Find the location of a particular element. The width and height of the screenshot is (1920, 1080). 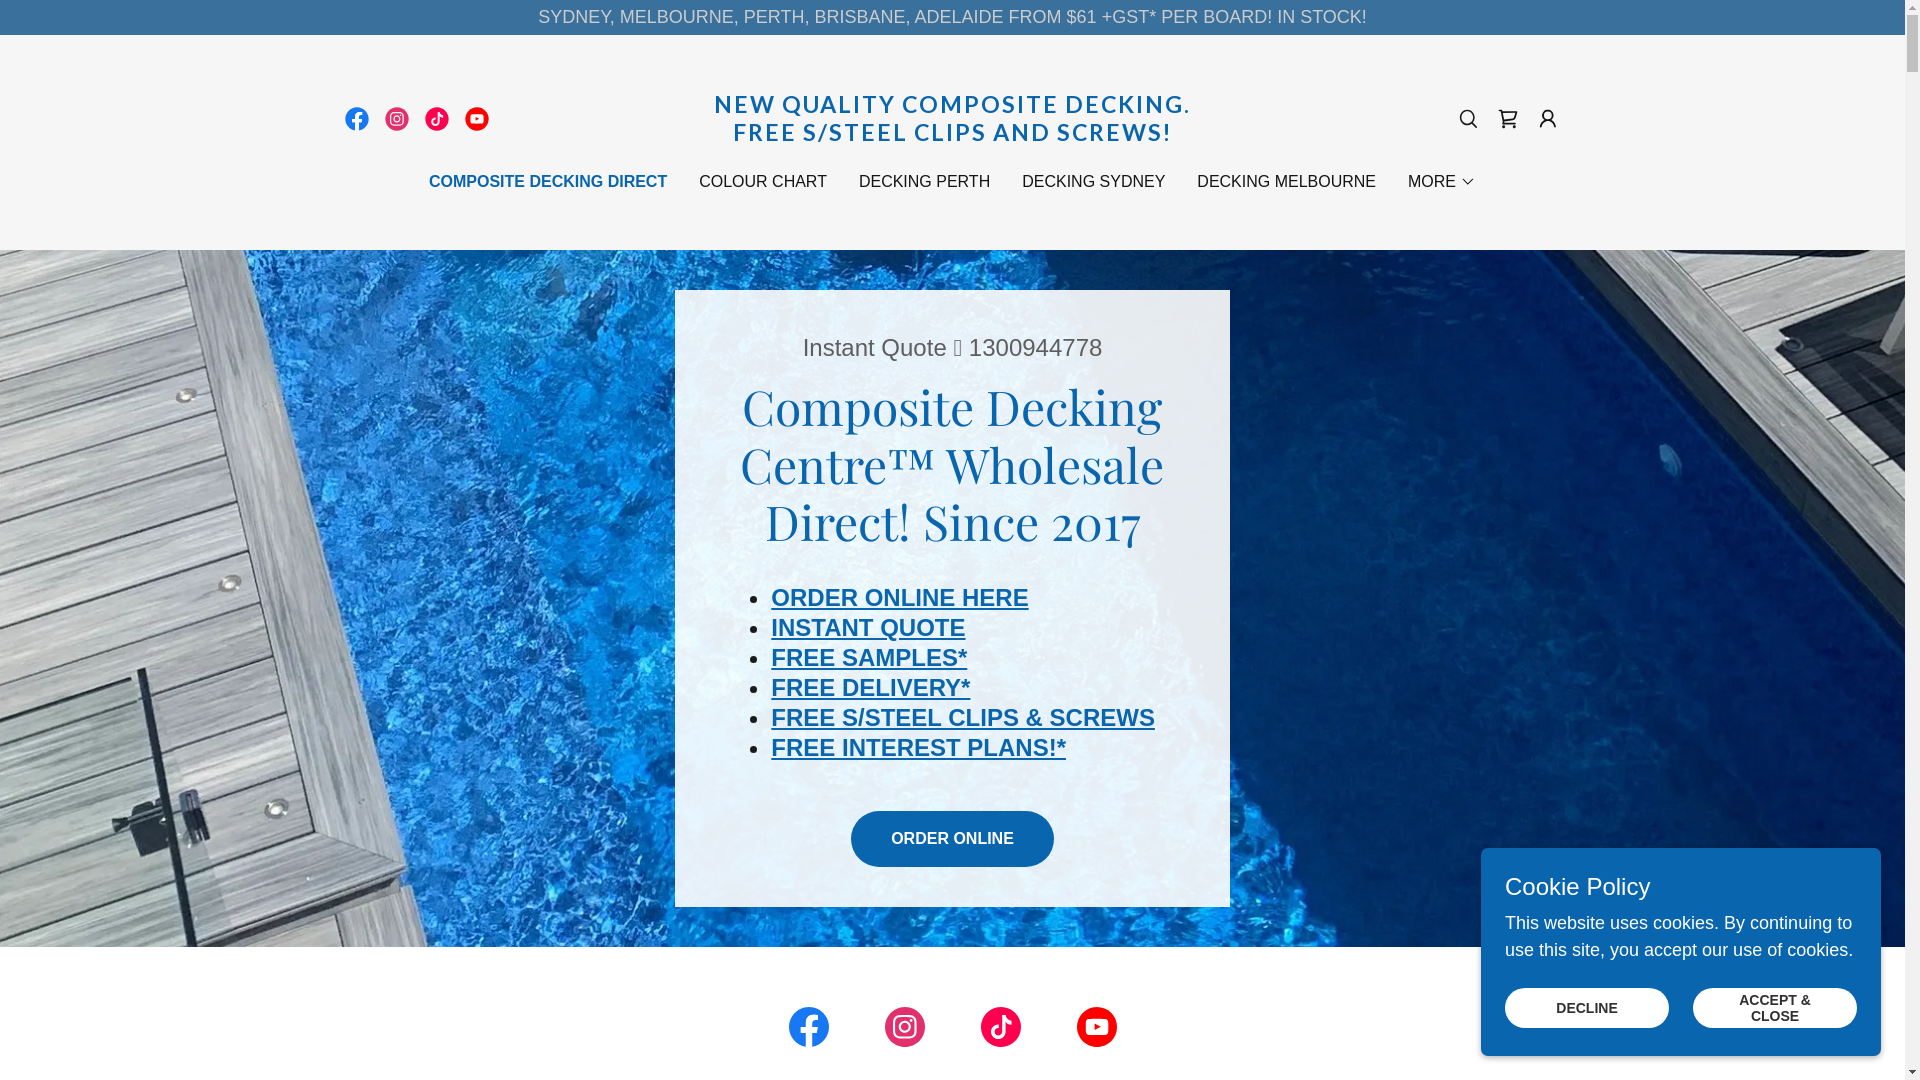

FREE SAMPLES* is located at coordinates (869, 658).